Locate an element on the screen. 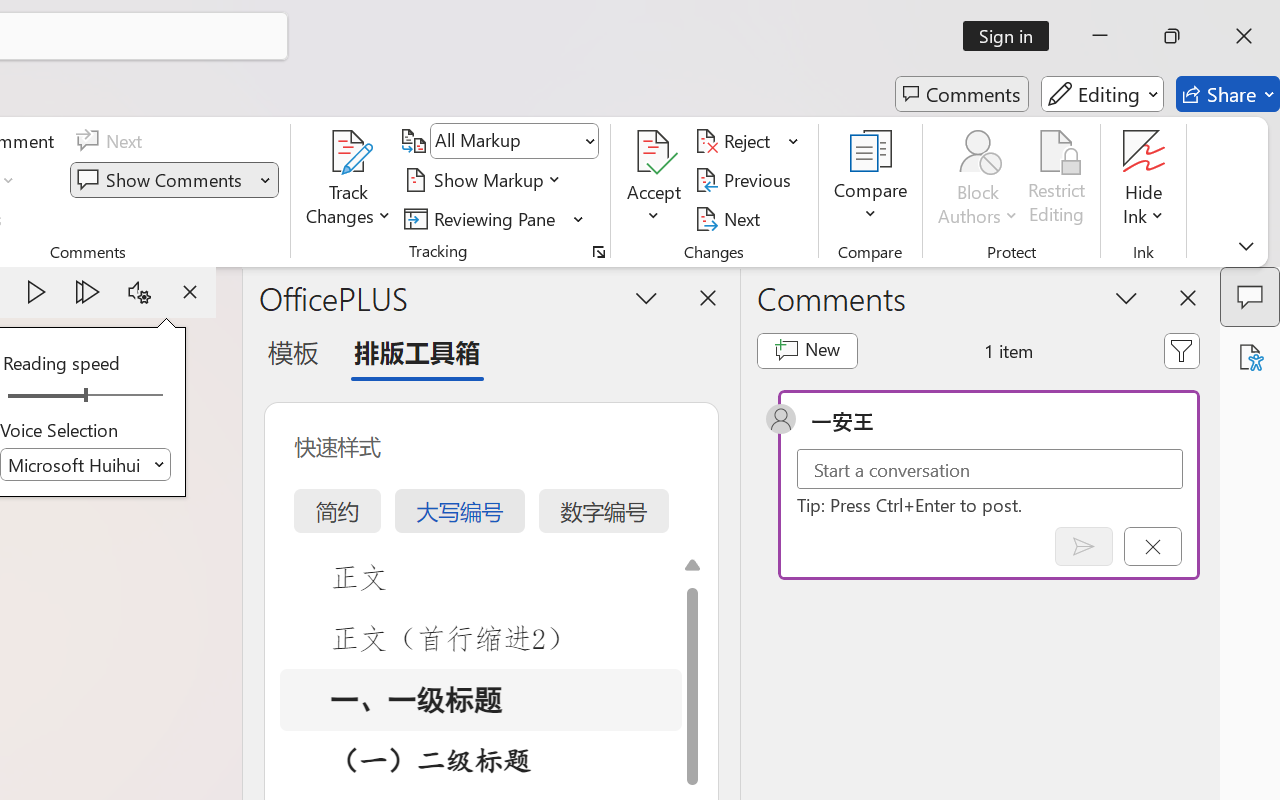 Image resolution: width=1280 pixels, height=800 pixels. Start a conversation is located at coordinates (990, 468).